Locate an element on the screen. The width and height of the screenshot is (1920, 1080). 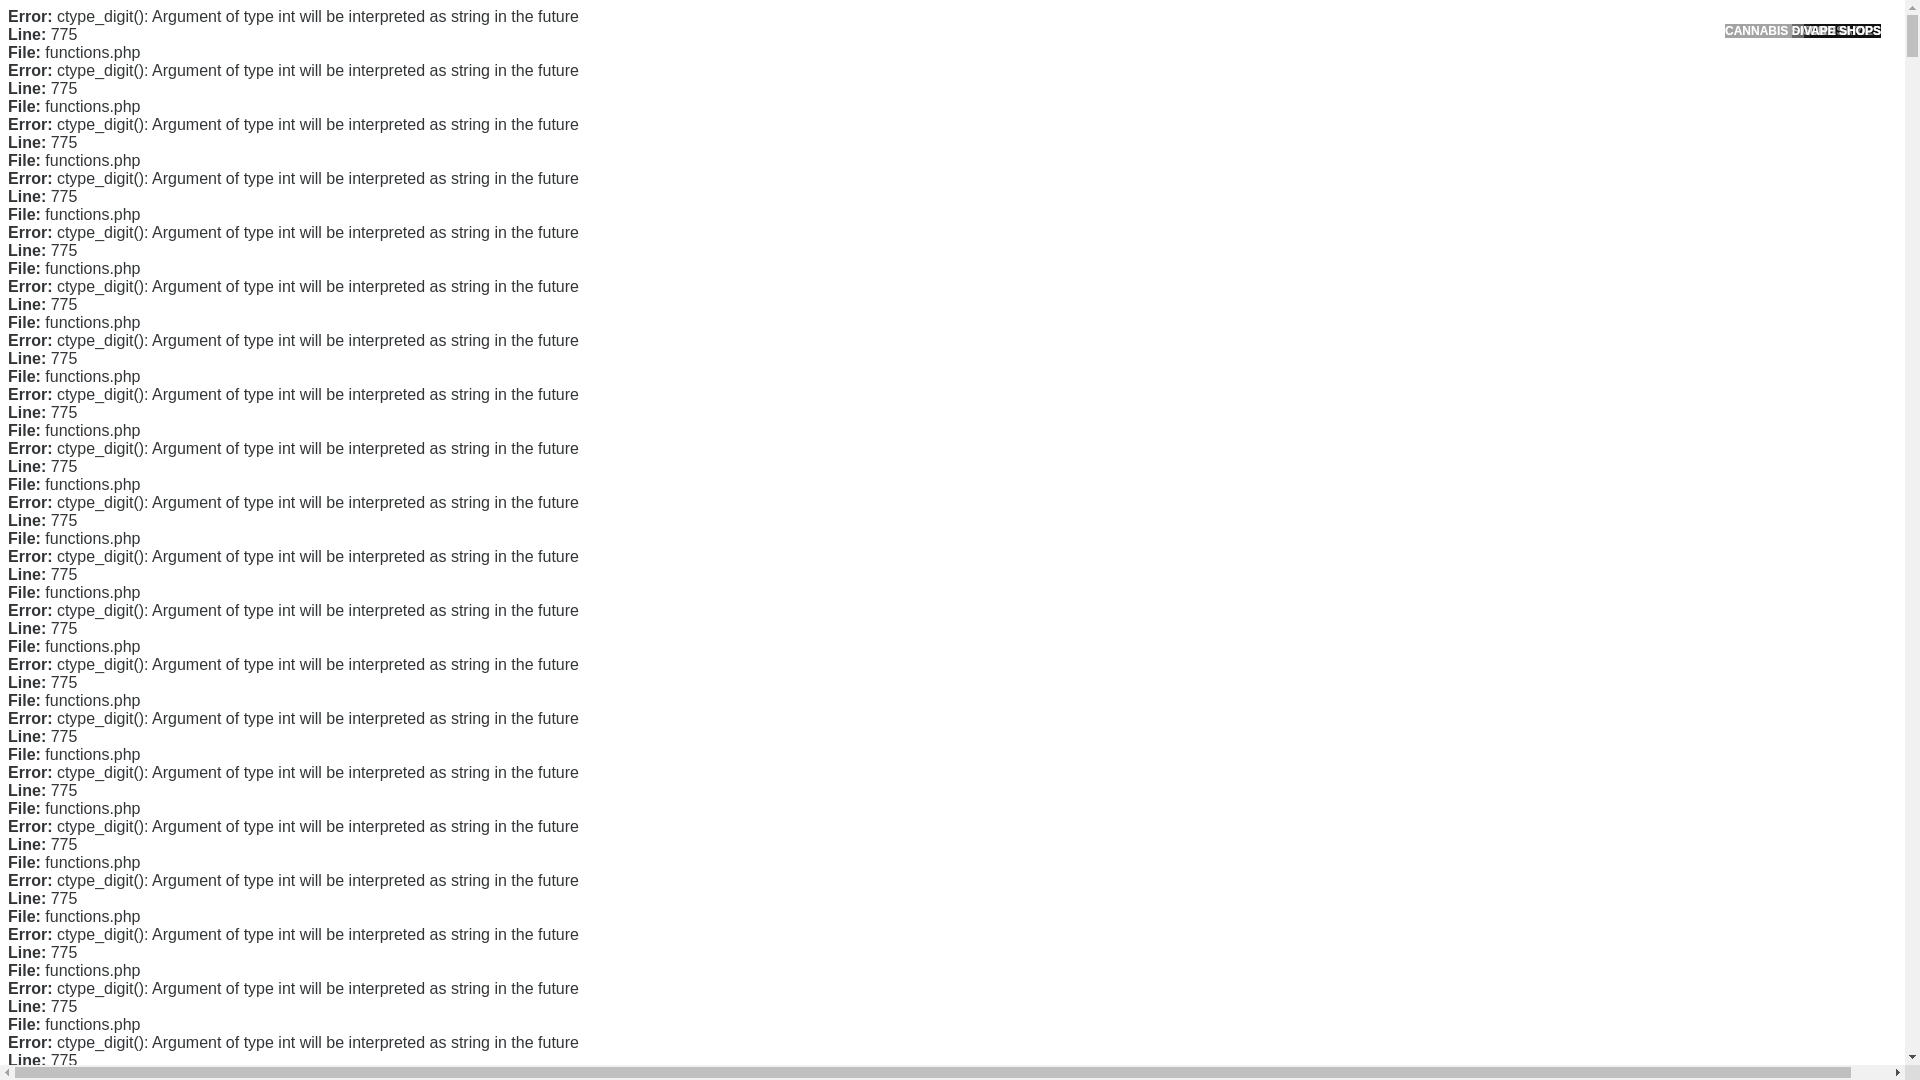
Latest Article is located at coordinates (1314, 227).